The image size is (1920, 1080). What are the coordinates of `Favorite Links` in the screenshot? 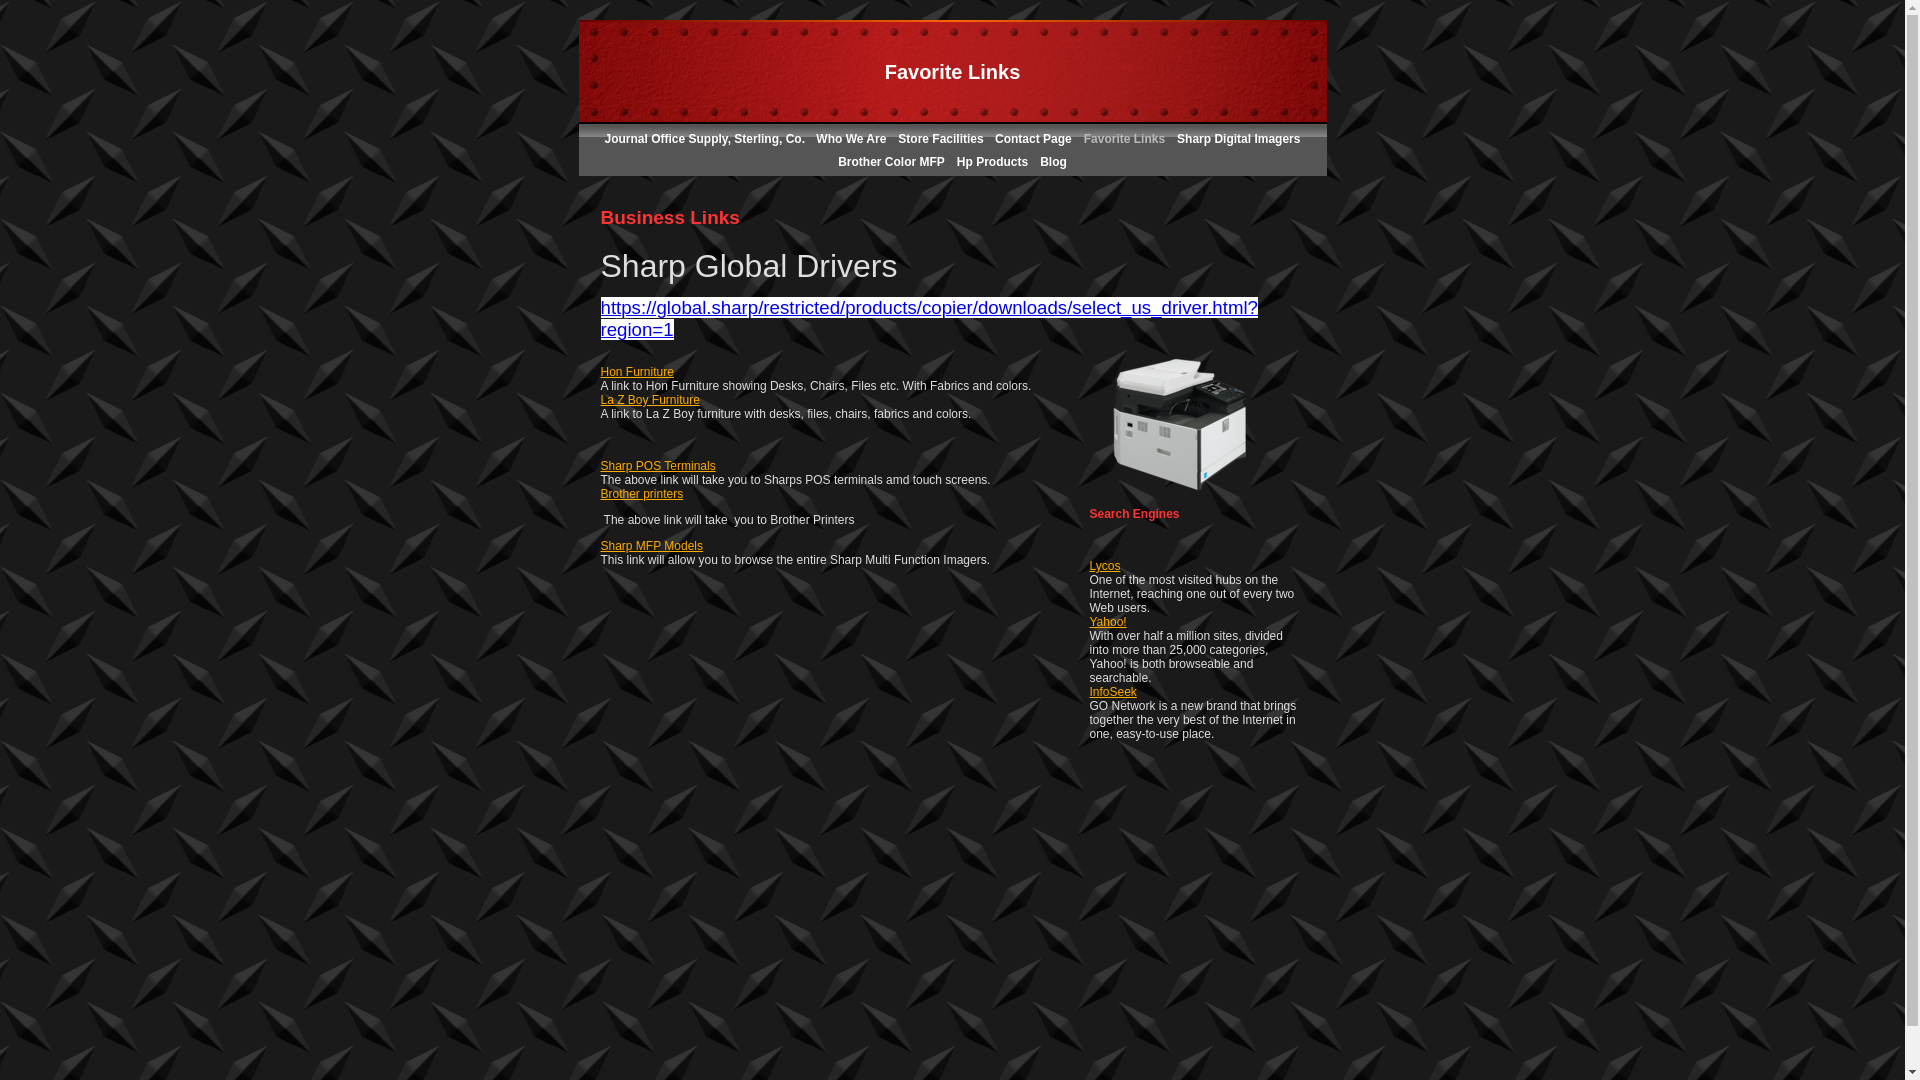 It's located at (1124, 138).